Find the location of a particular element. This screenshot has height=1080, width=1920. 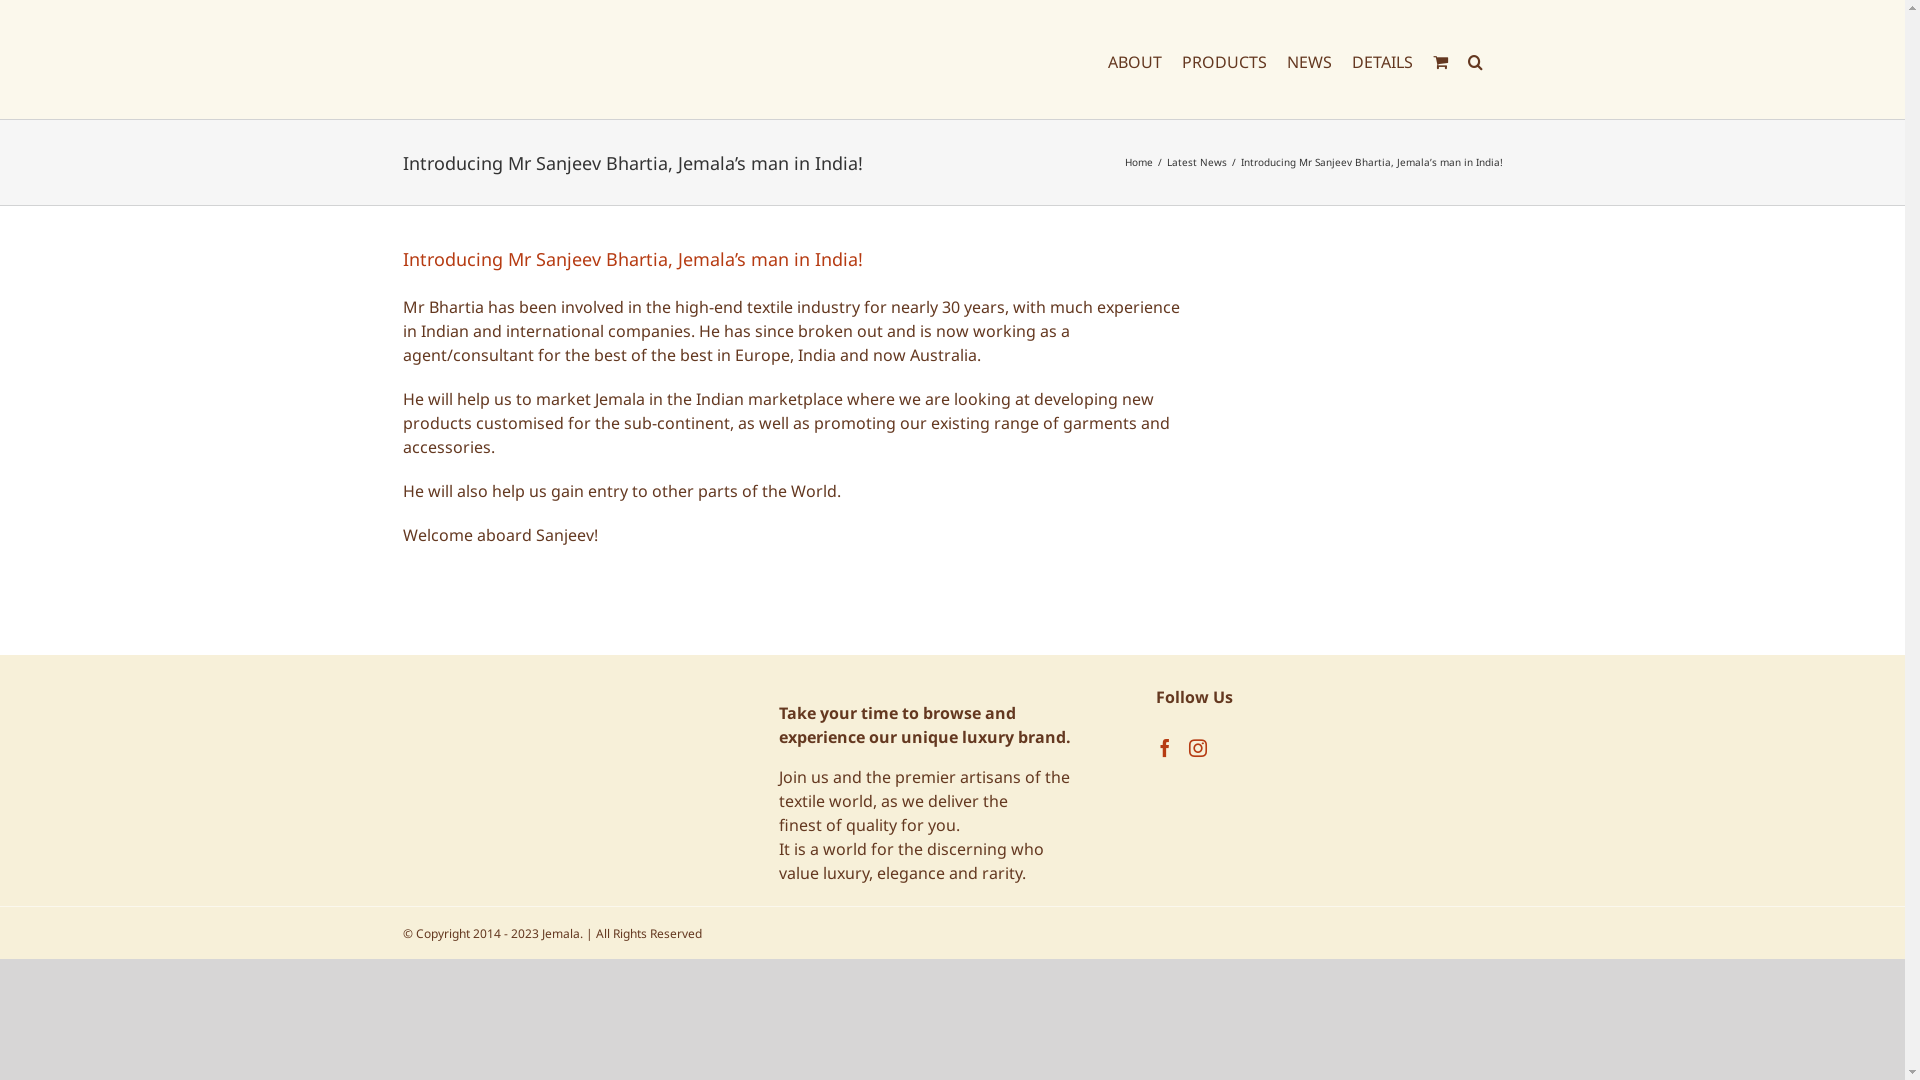

eWAY Payment Gateway is located at coordinates (552, 733).